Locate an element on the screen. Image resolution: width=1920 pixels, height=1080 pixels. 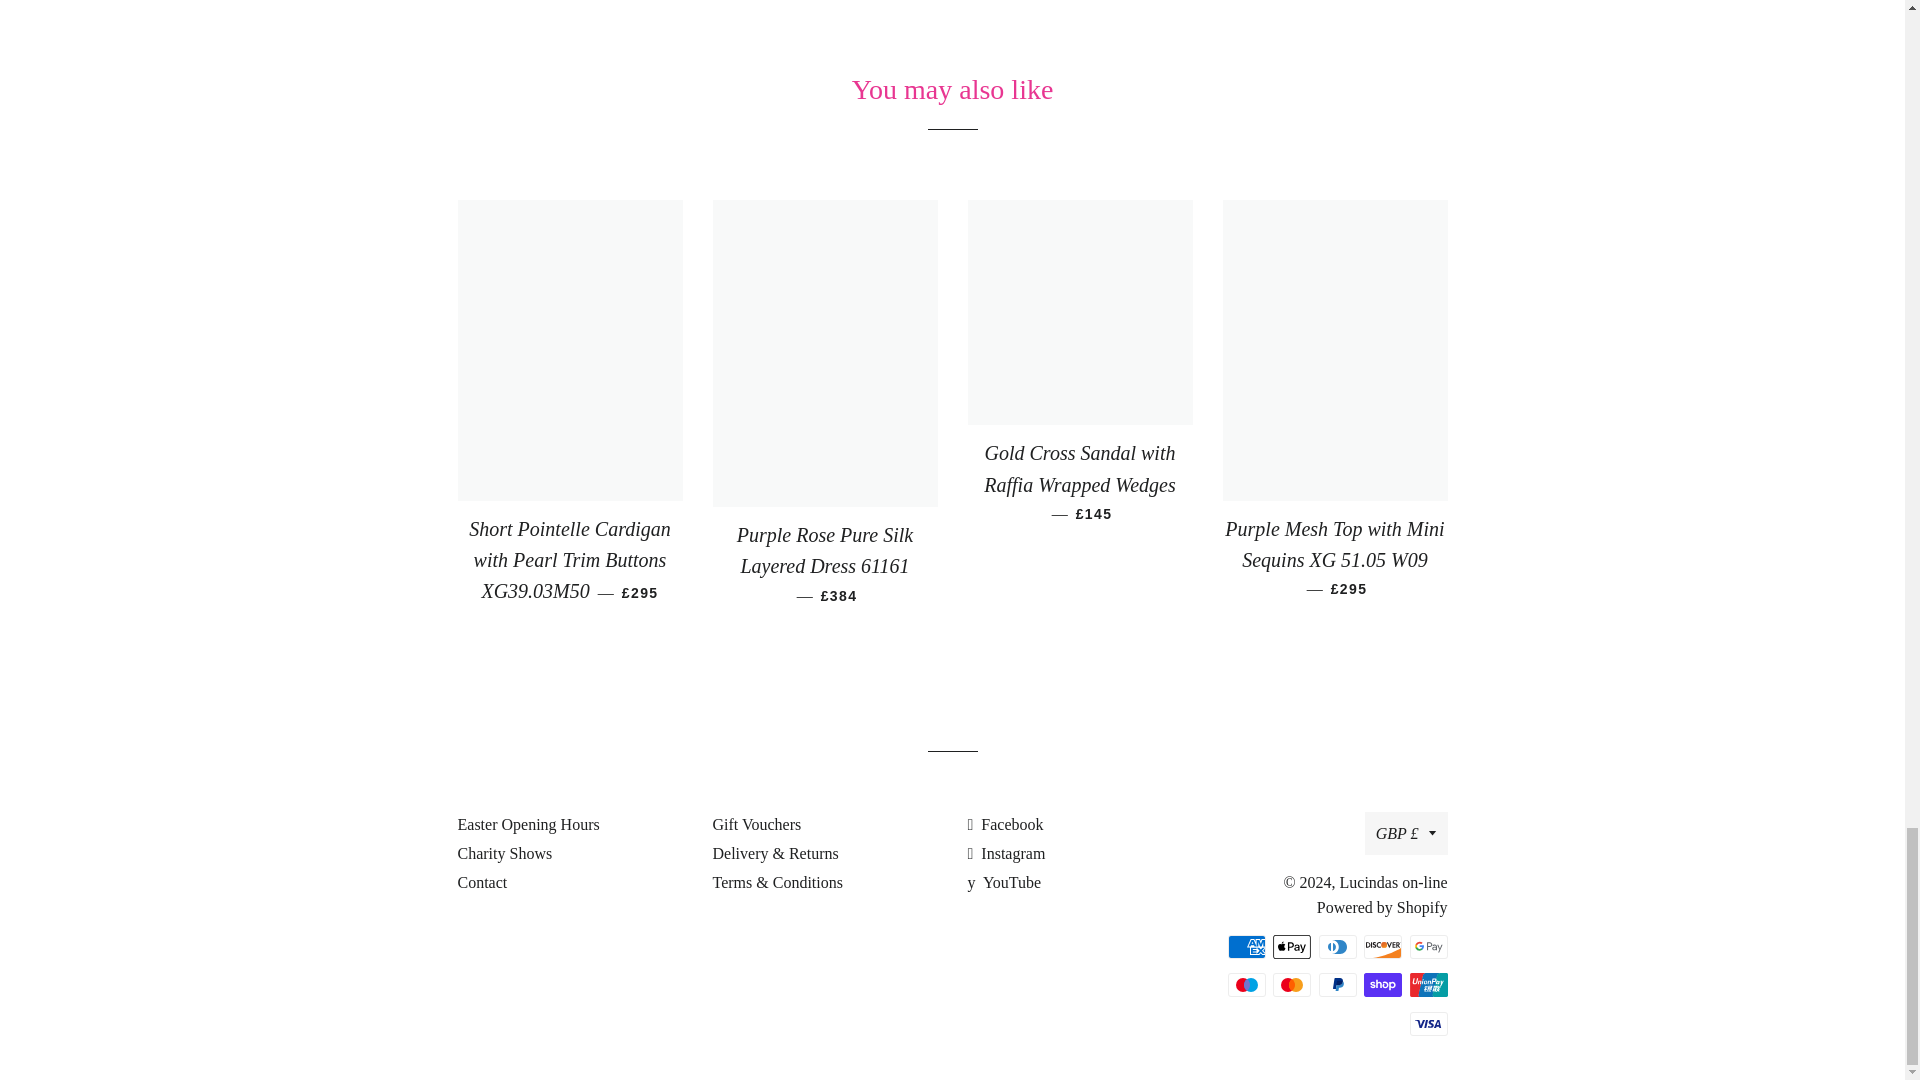
Mastercard is located at coordinates (1292, 984).